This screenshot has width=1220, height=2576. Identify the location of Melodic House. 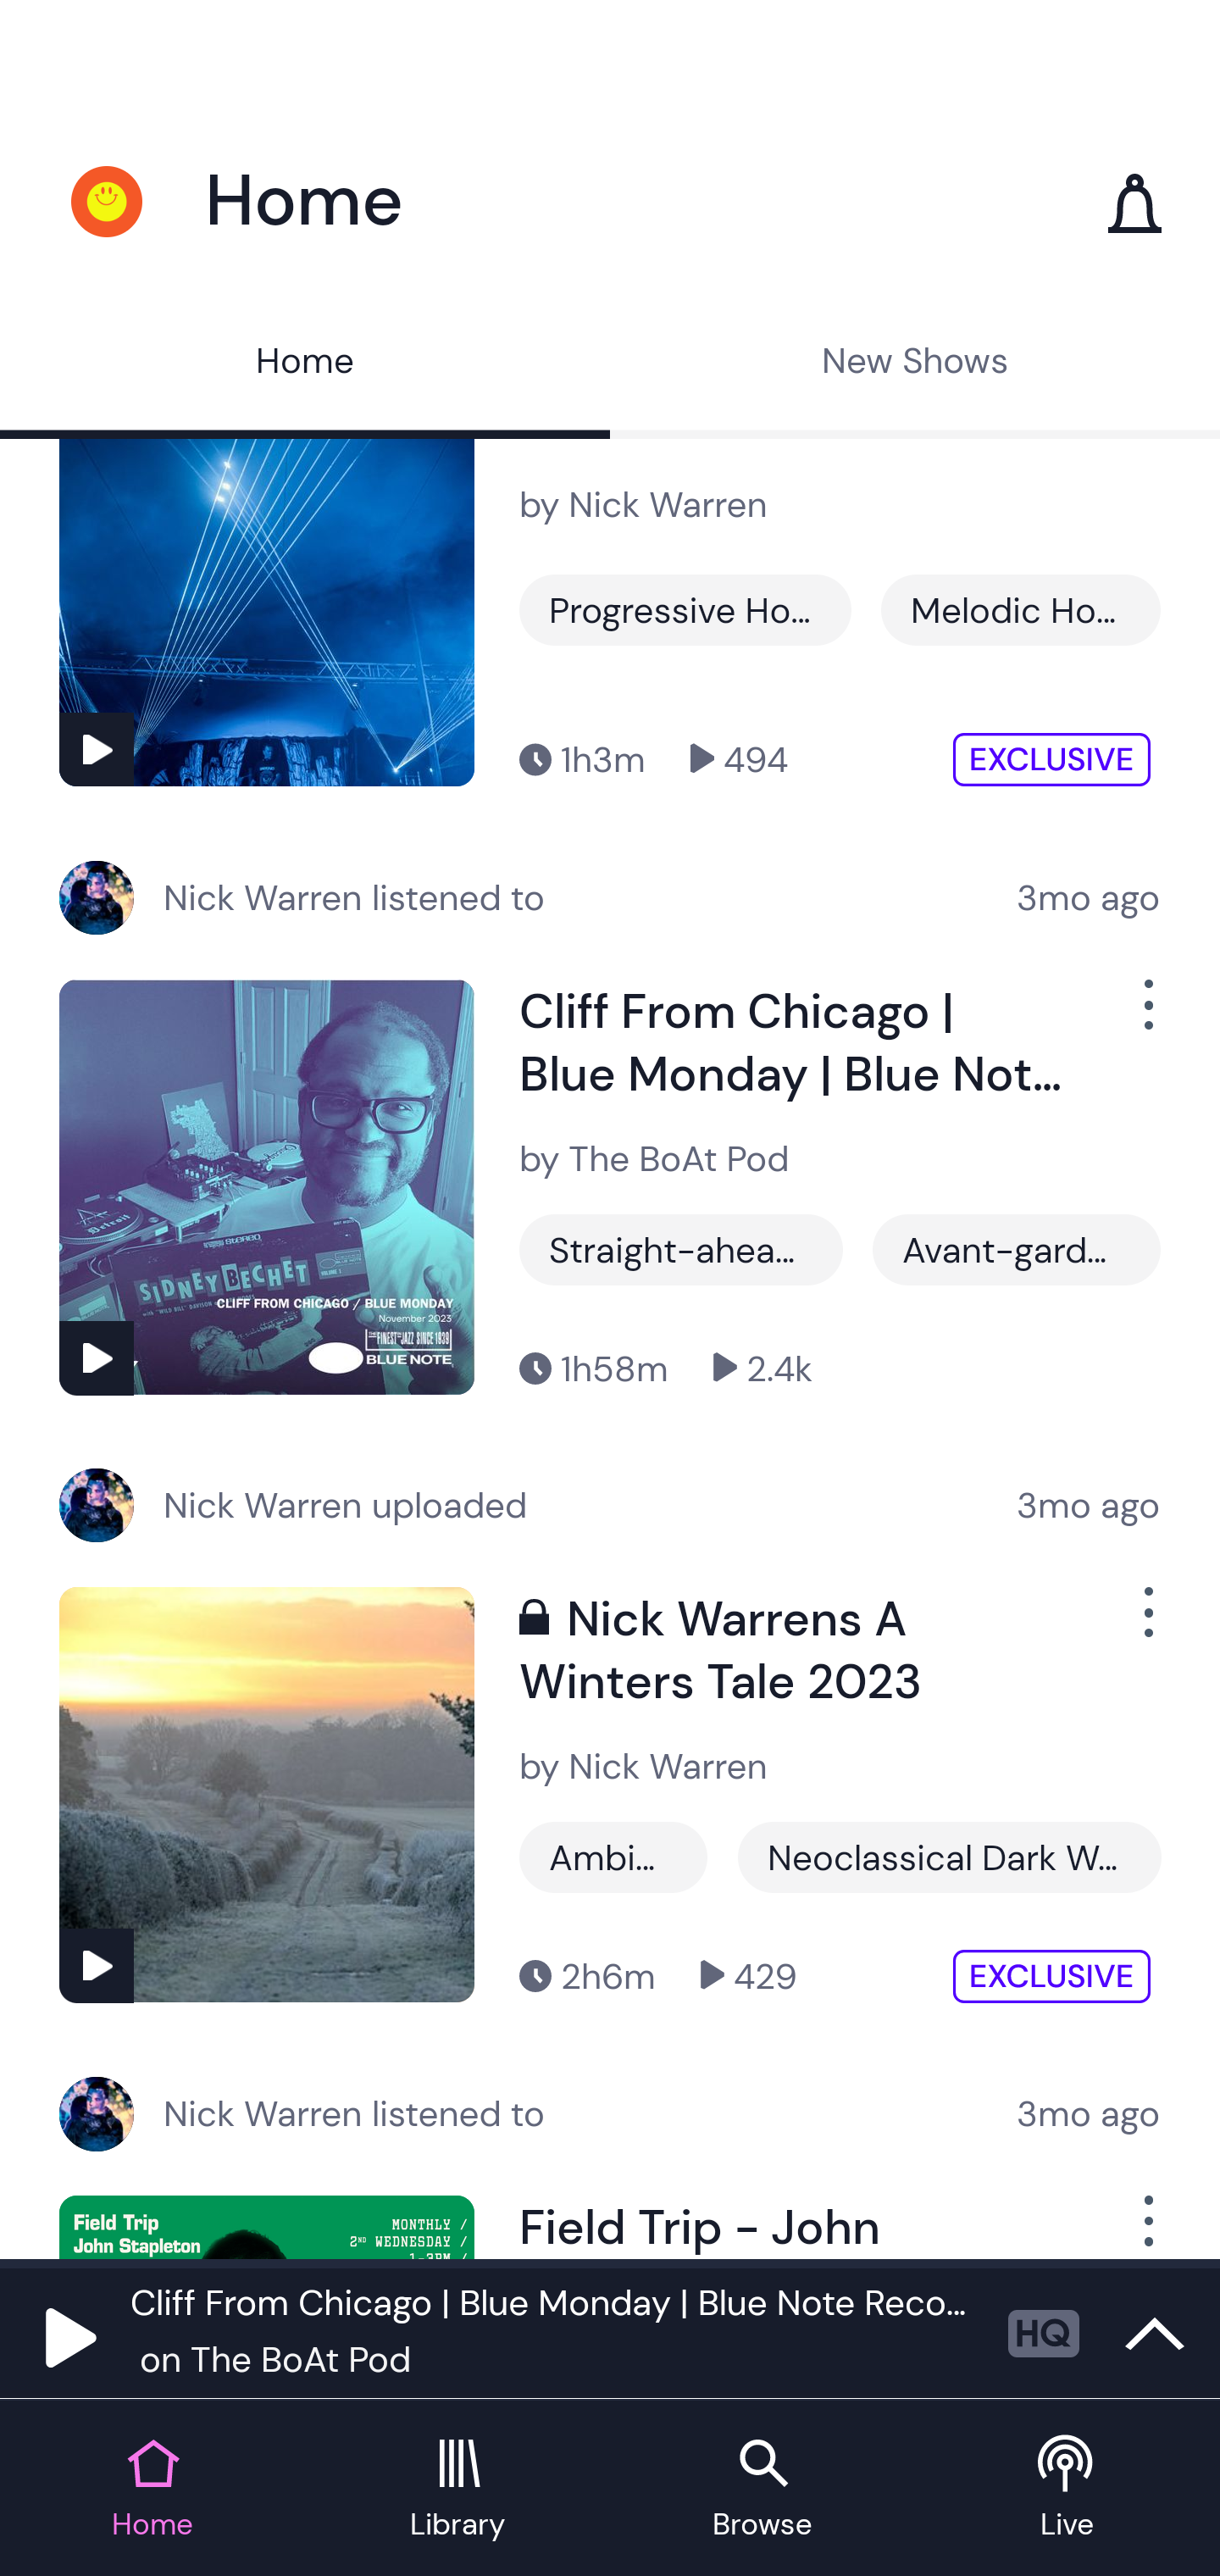
(1020, 610).